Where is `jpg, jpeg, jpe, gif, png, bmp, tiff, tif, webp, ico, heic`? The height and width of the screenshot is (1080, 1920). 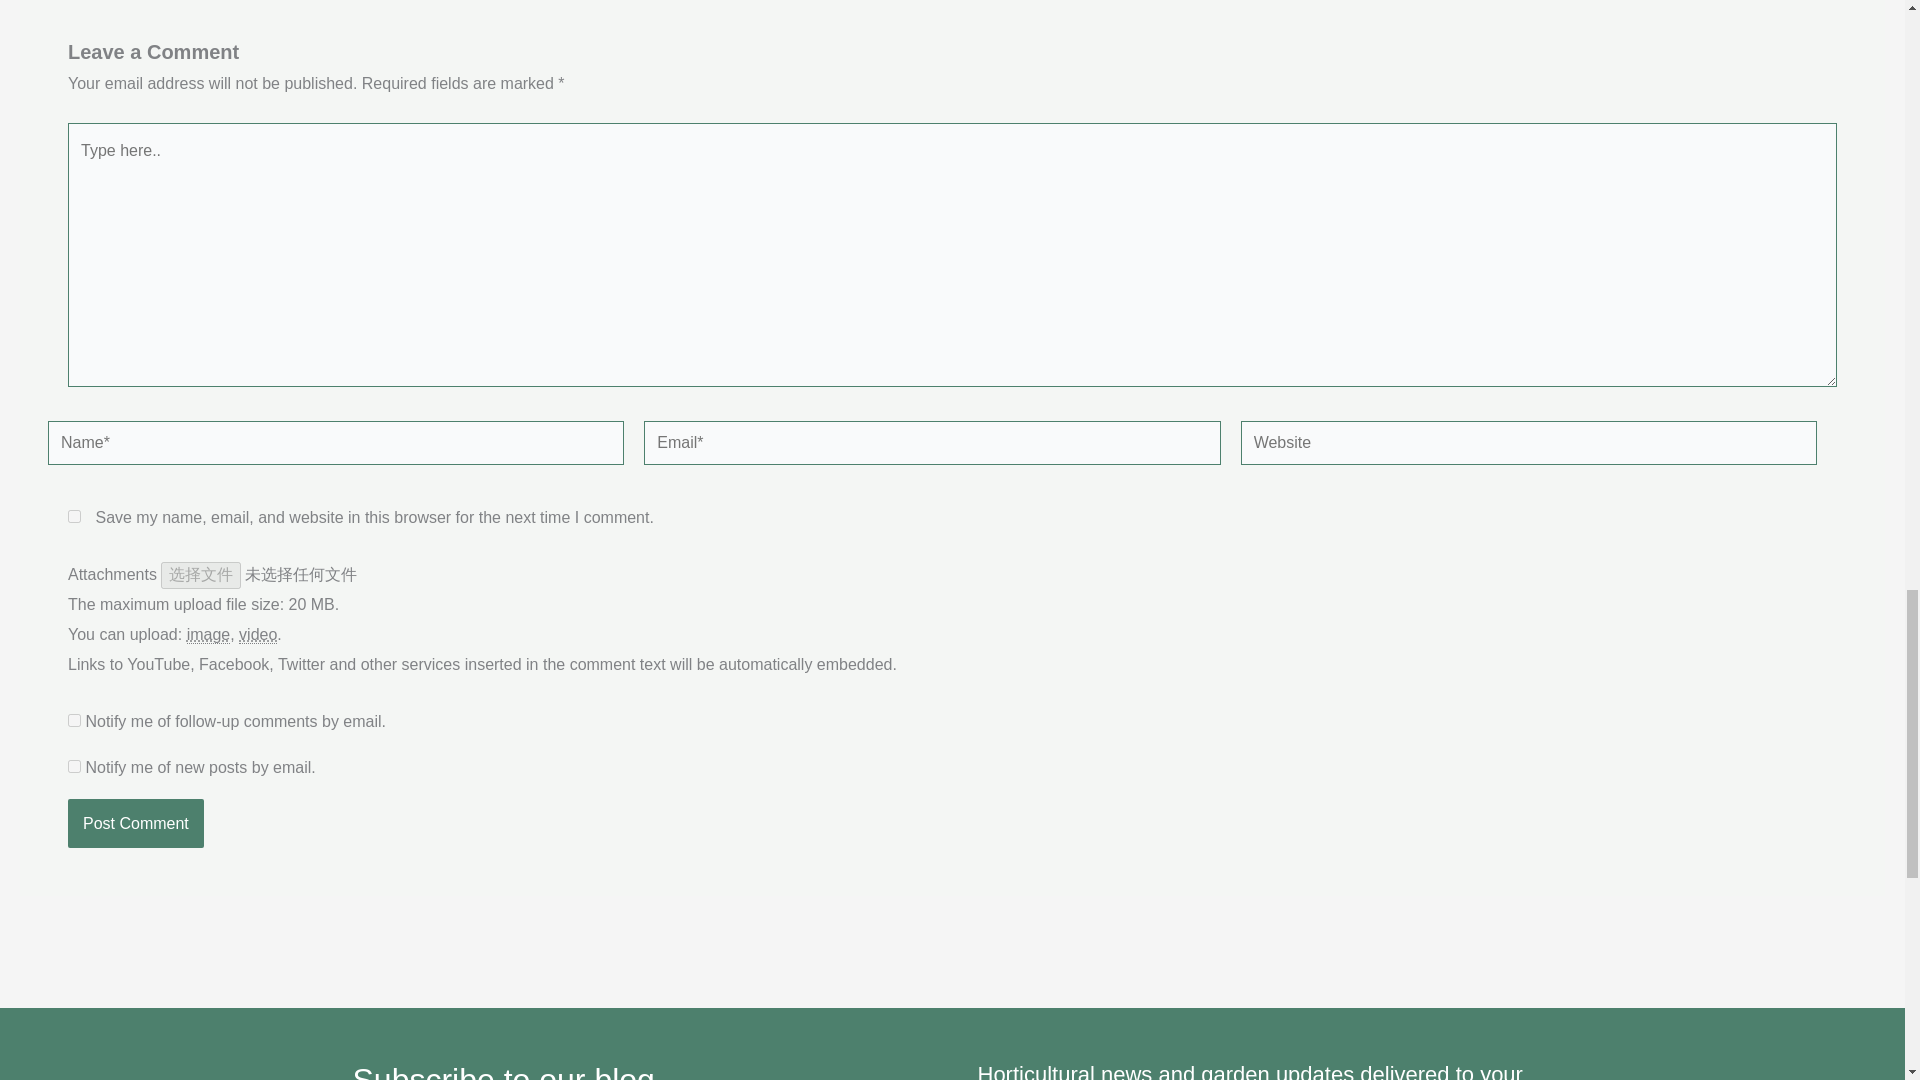
jpg, jpeg, jpe, gif, png, bmp, tiff, tif, webp, ico, heic is located at coordinates (208, 634).